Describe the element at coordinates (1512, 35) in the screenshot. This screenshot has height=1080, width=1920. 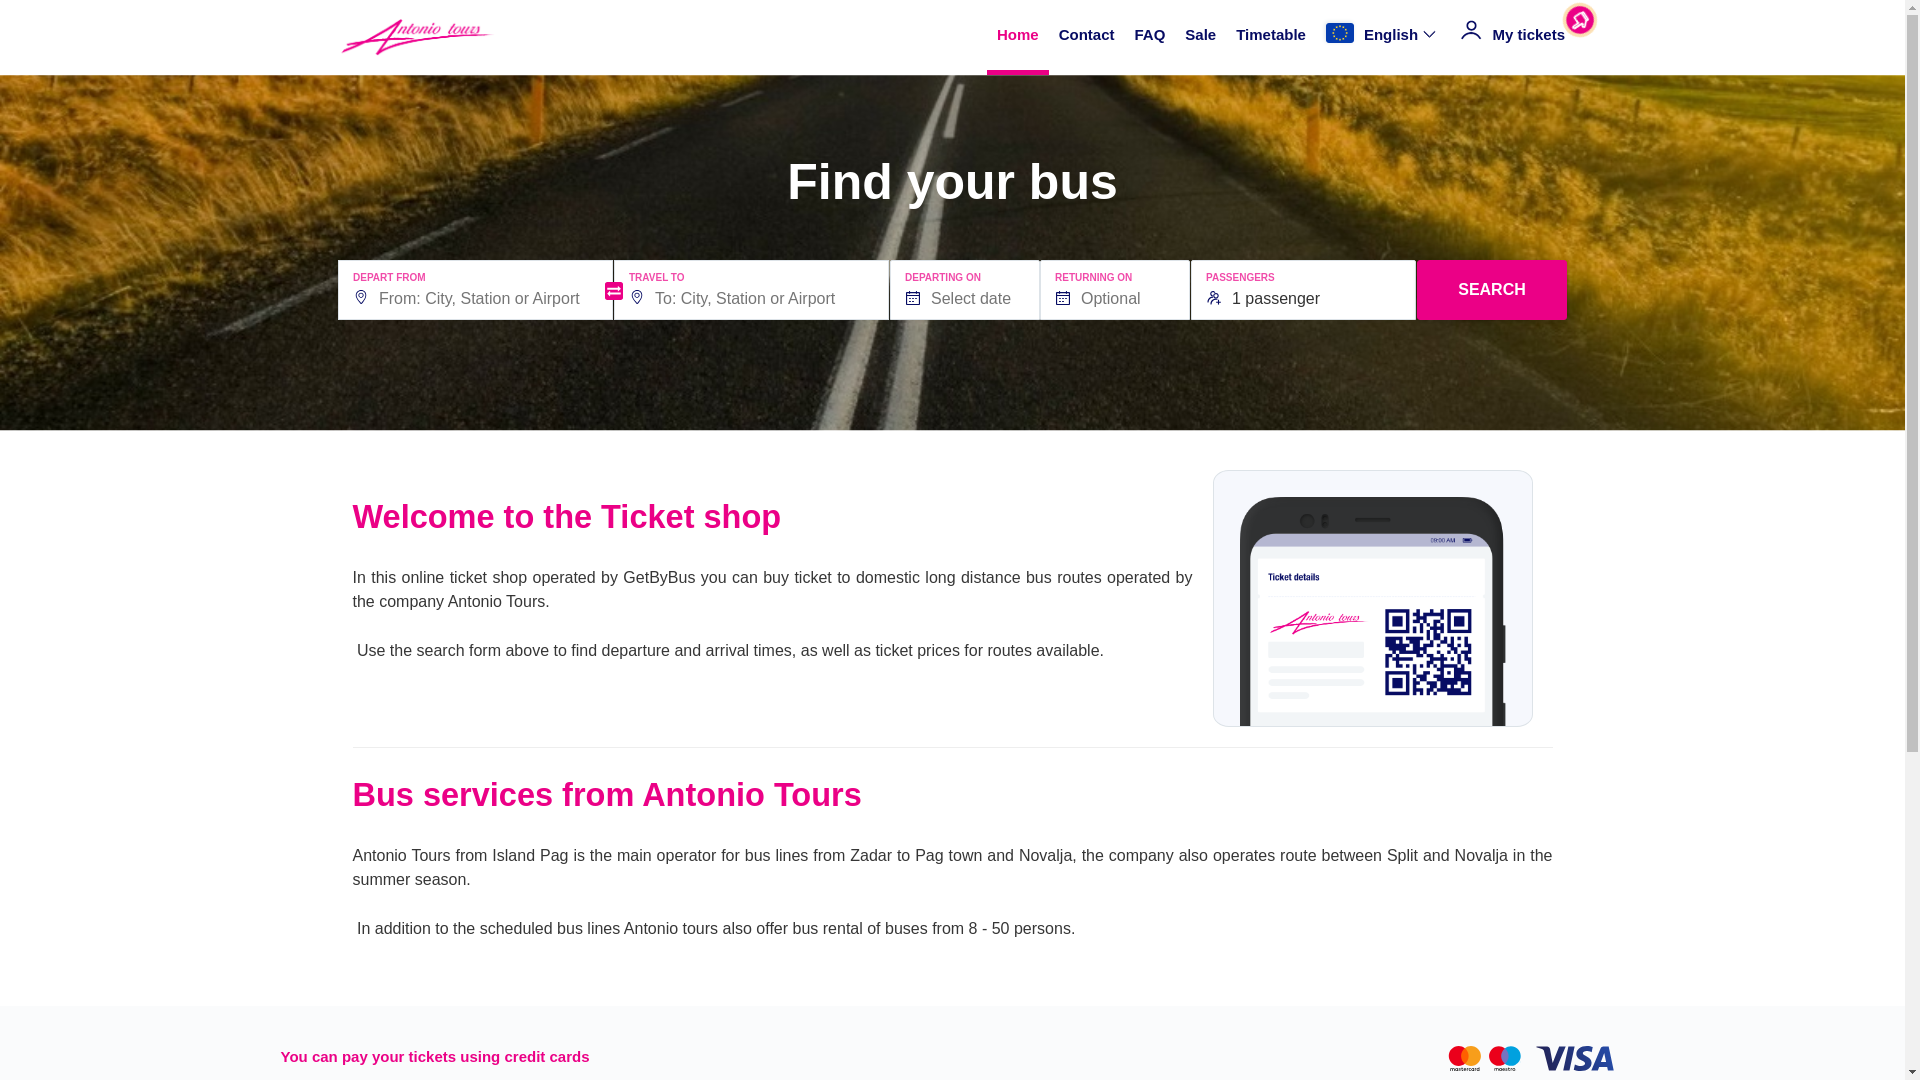
I see ` My tickets` at that location.